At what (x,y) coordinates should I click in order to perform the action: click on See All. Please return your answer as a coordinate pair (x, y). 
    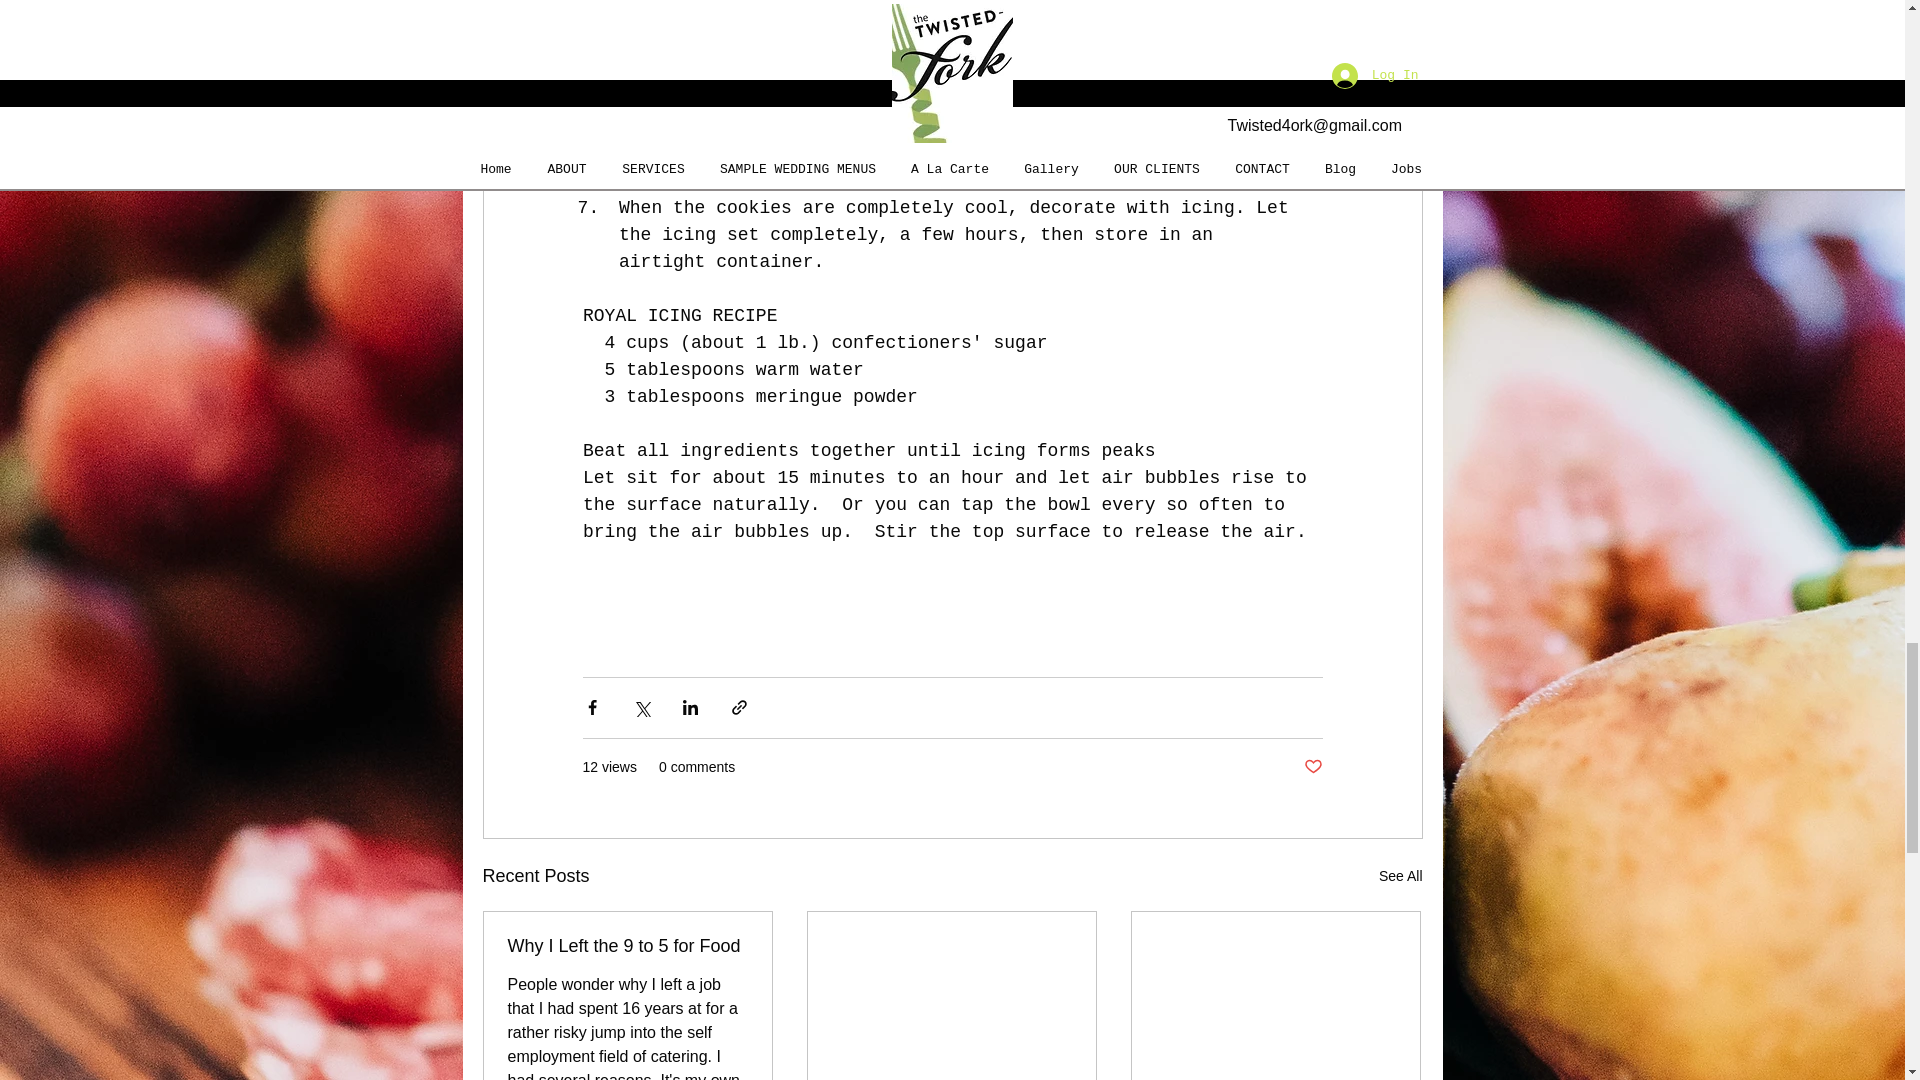
    Looking at the image, I should click on (1400, 876).